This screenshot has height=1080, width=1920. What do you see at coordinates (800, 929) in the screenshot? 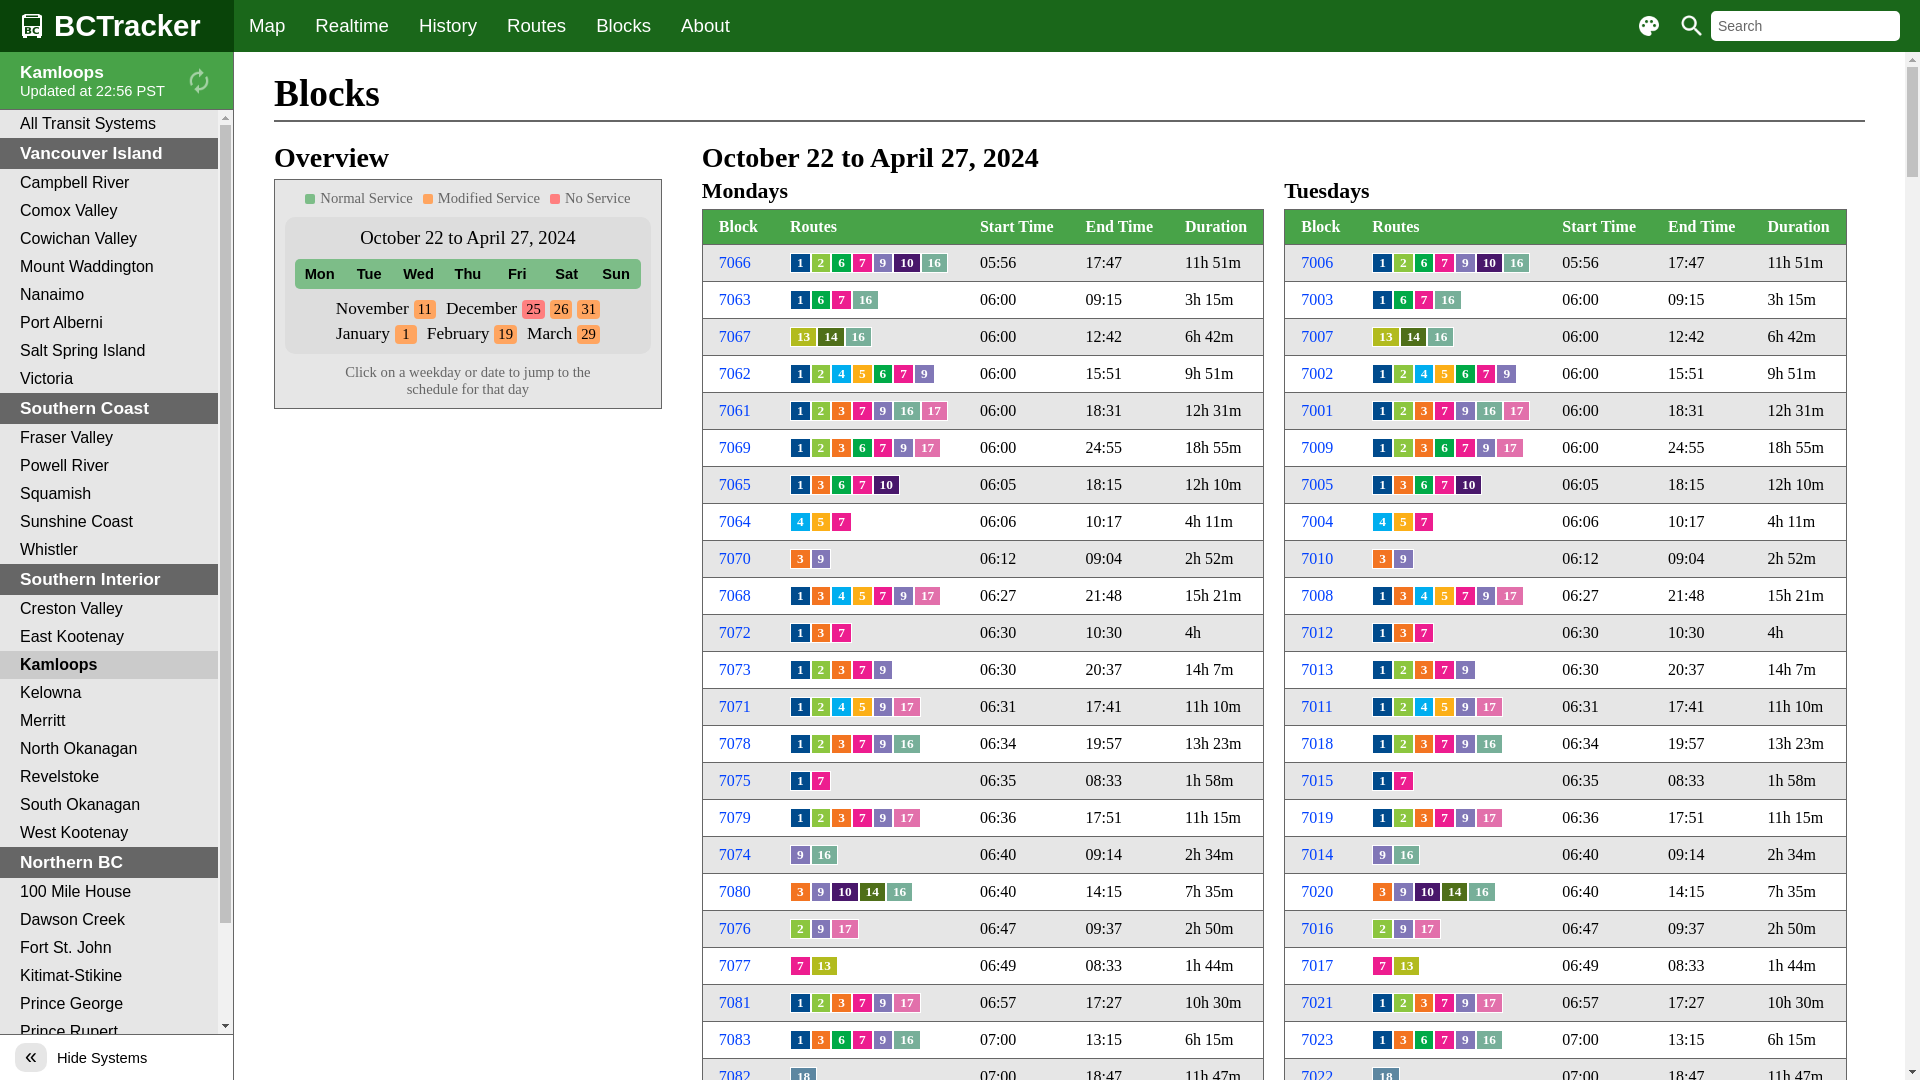
I see `2` at bounding box center [800, 929].